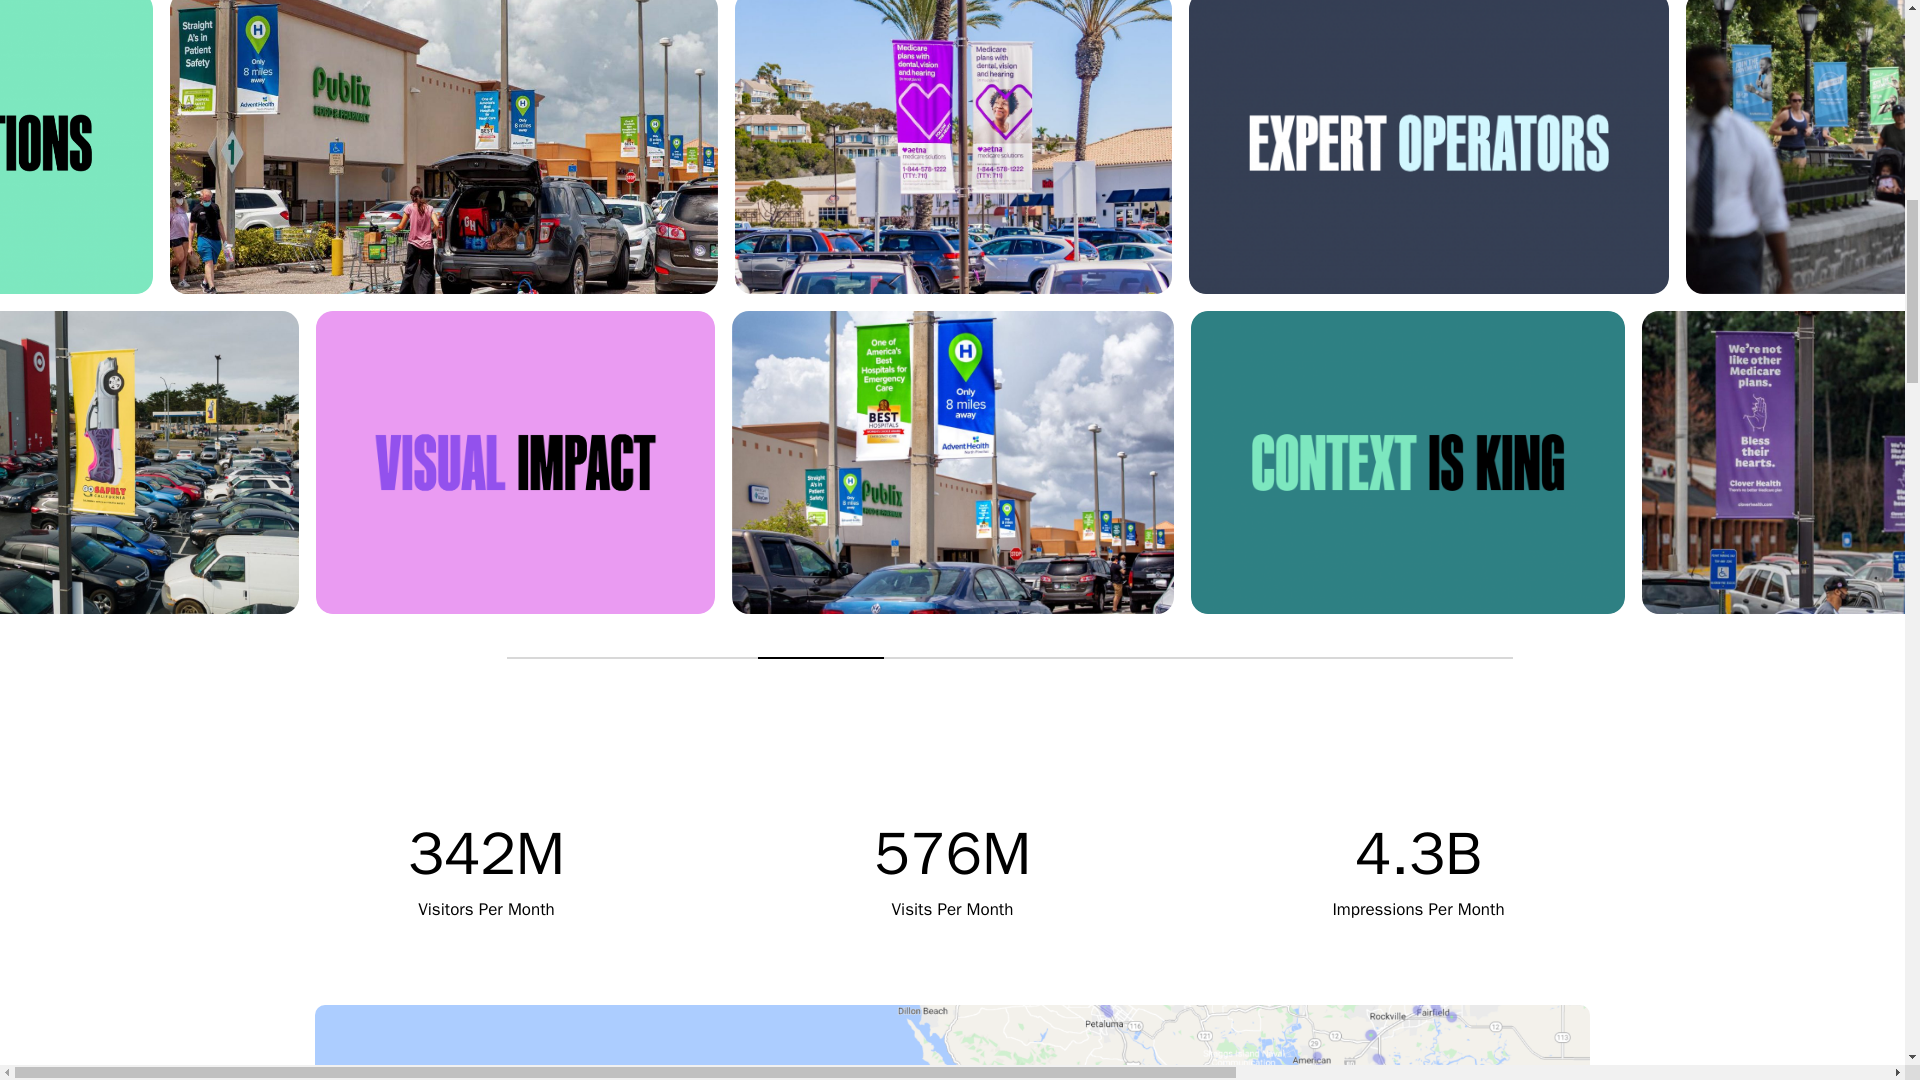  What do you see at coordinates (1072, 658) in the screenshot?
I see `5` at bounding box center [1072, 658].